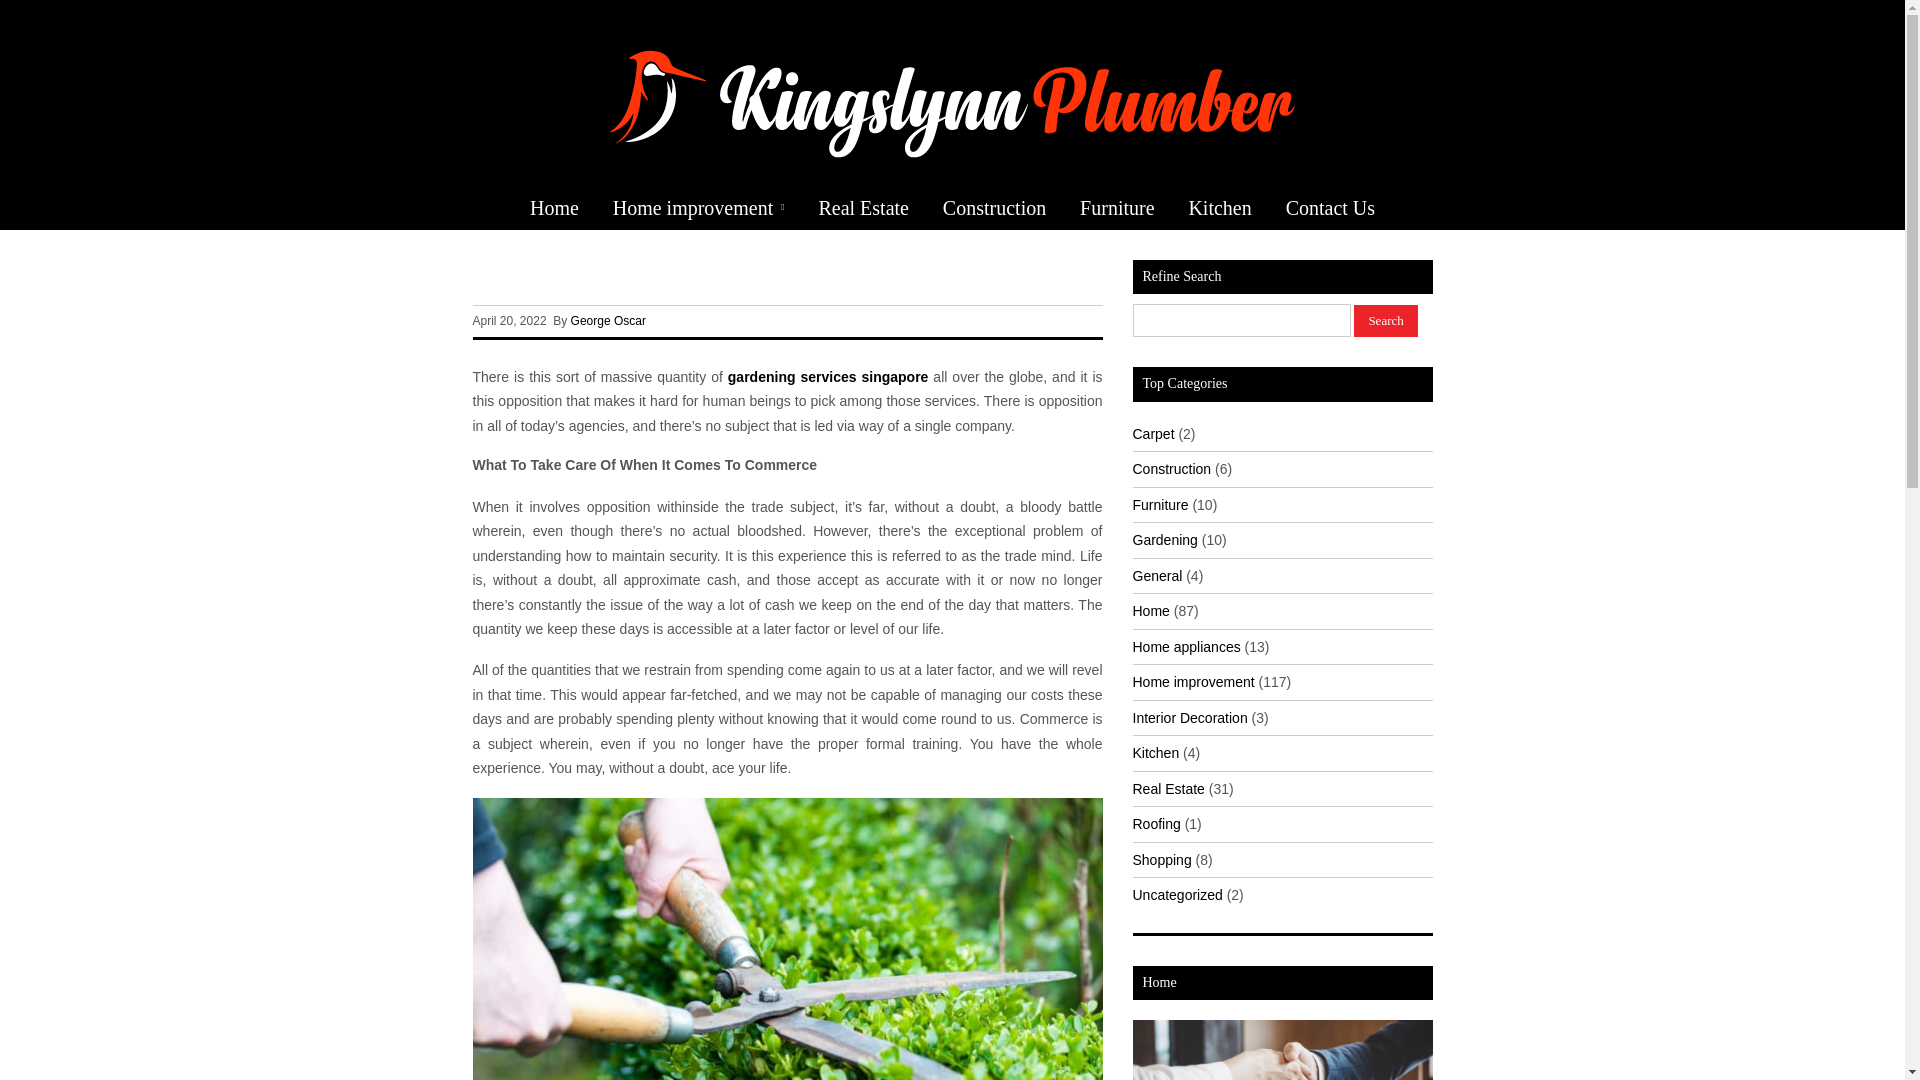  Describe the element at coordinates (1157, 576) in the screenshot. I see `General` at that location.